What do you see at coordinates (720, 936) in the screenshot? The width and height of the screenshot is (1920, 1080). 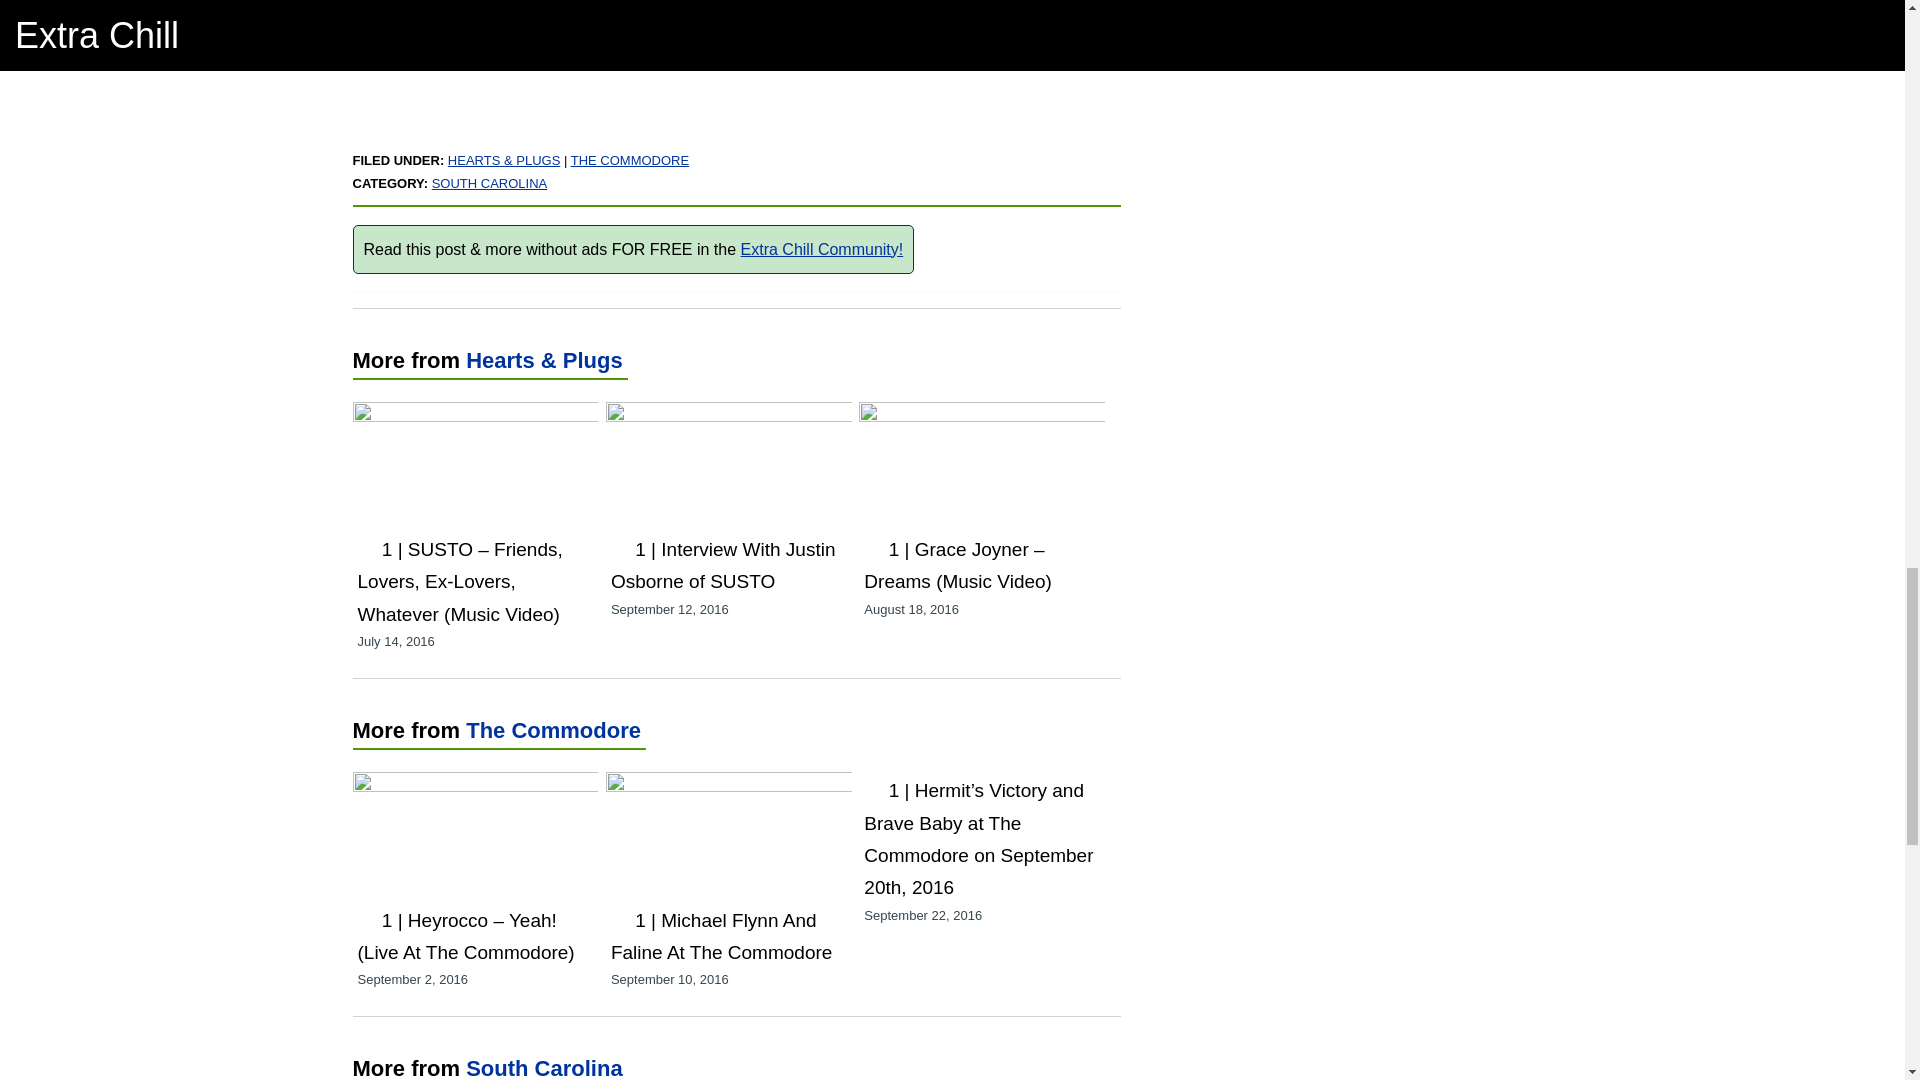 I see `Michael Flynn And Faline At The Commodore` at bounding box center [720, 936].